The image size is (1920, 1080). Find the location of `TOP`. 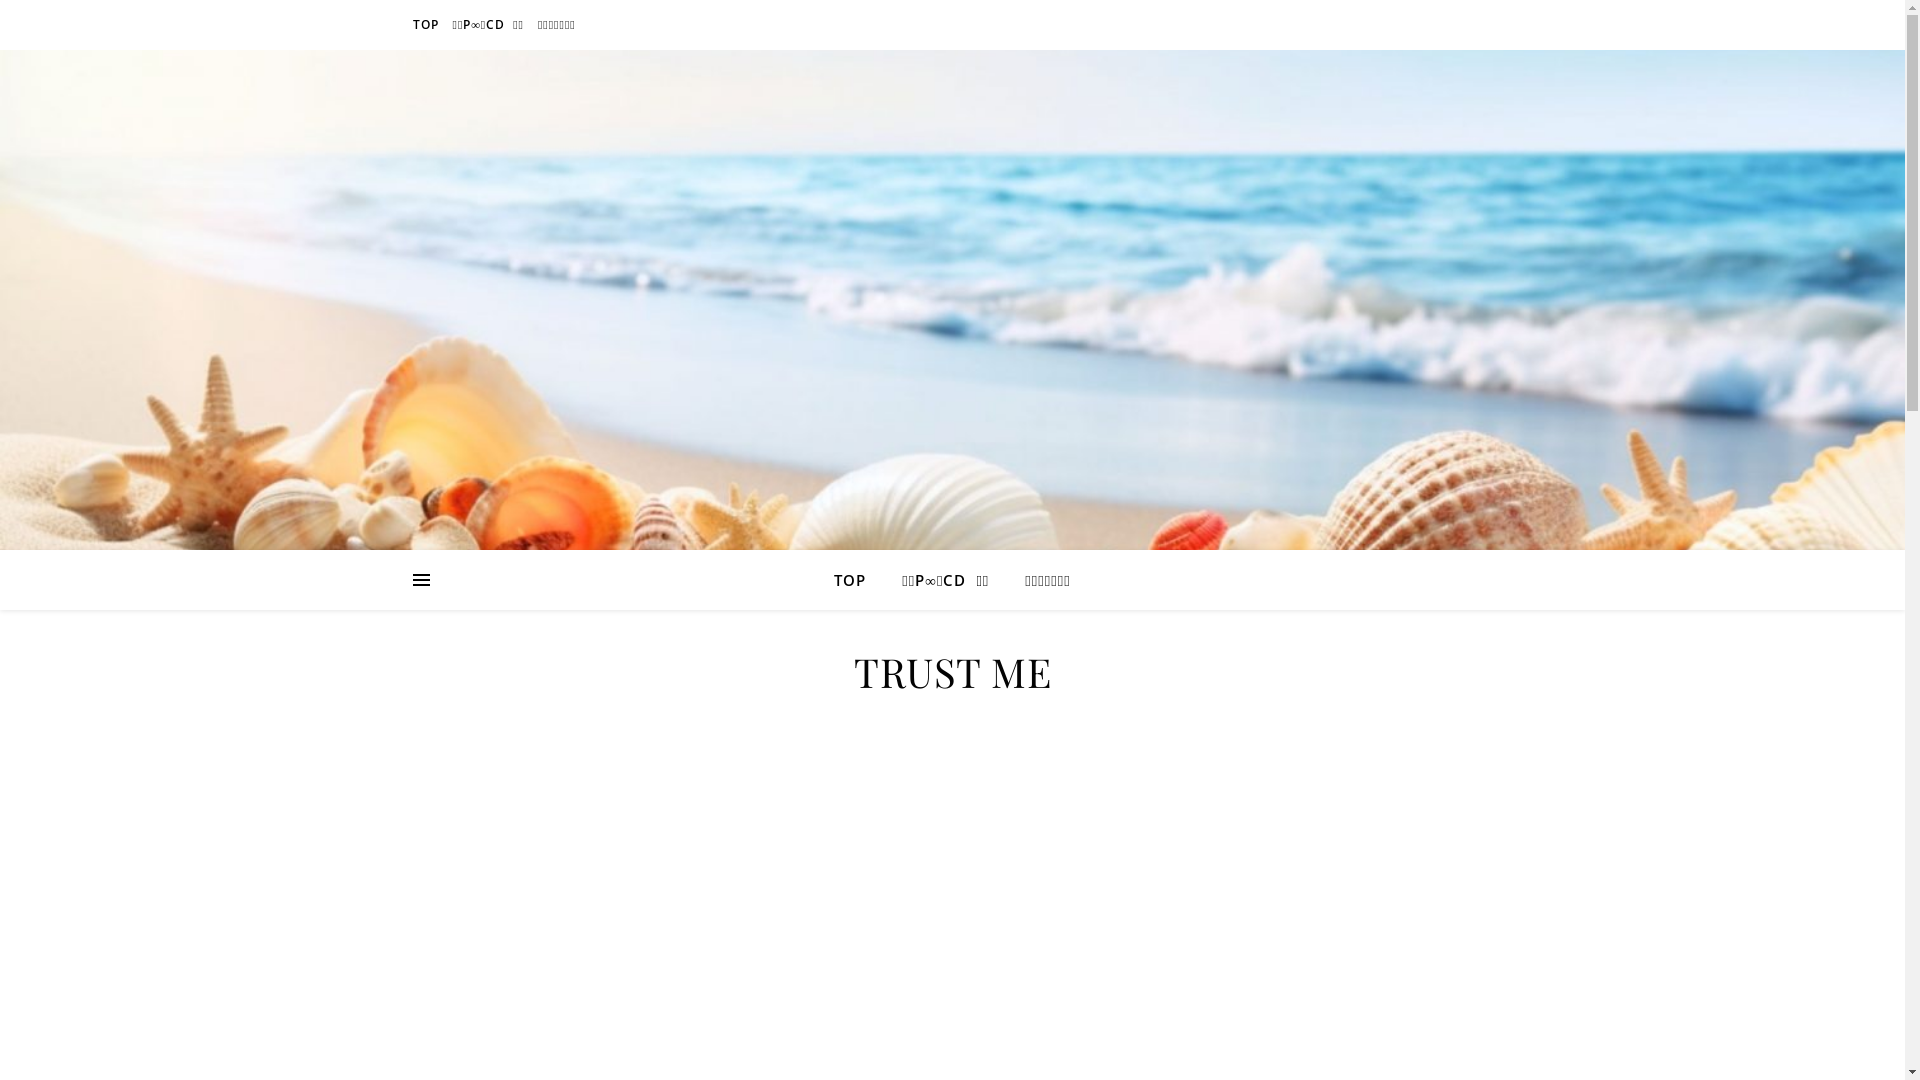

TOP is located at coordinates (428, 25).